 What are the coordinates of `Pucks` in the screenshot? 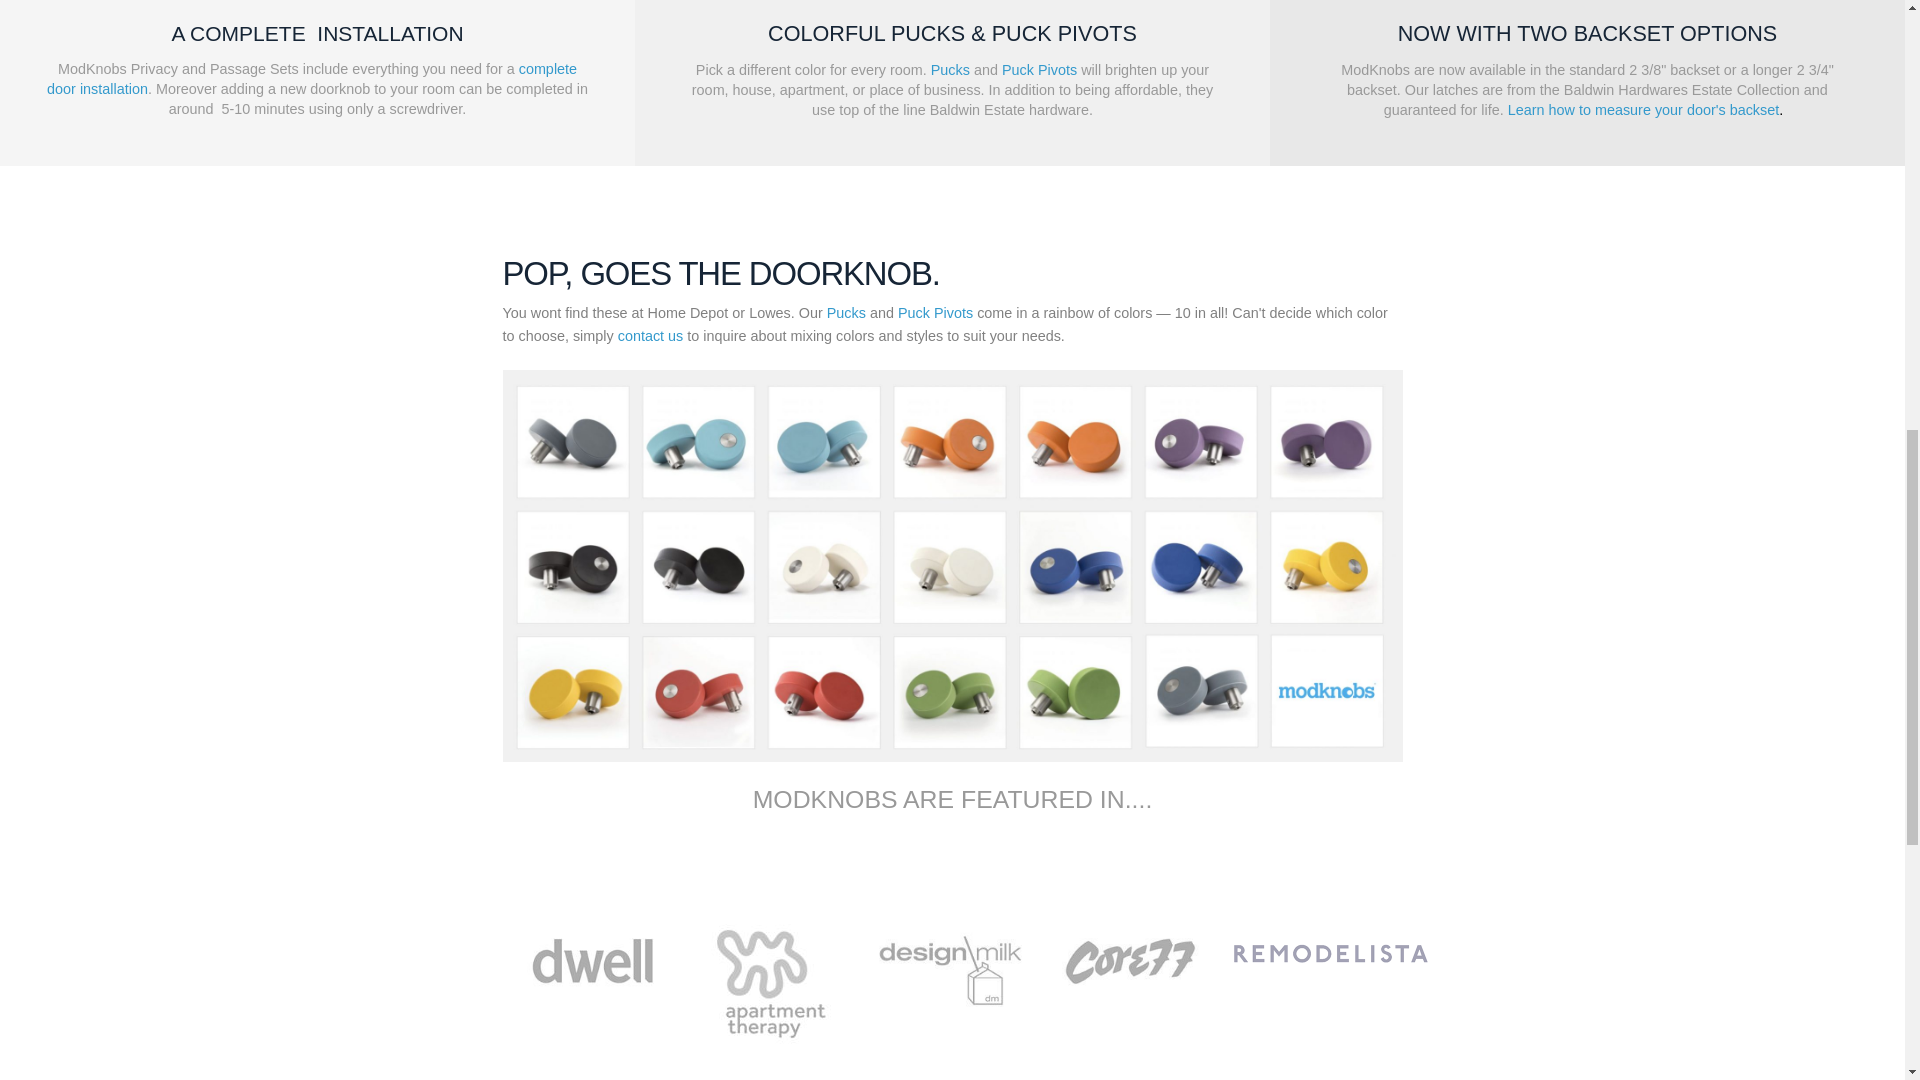 It's located at (846, 312).